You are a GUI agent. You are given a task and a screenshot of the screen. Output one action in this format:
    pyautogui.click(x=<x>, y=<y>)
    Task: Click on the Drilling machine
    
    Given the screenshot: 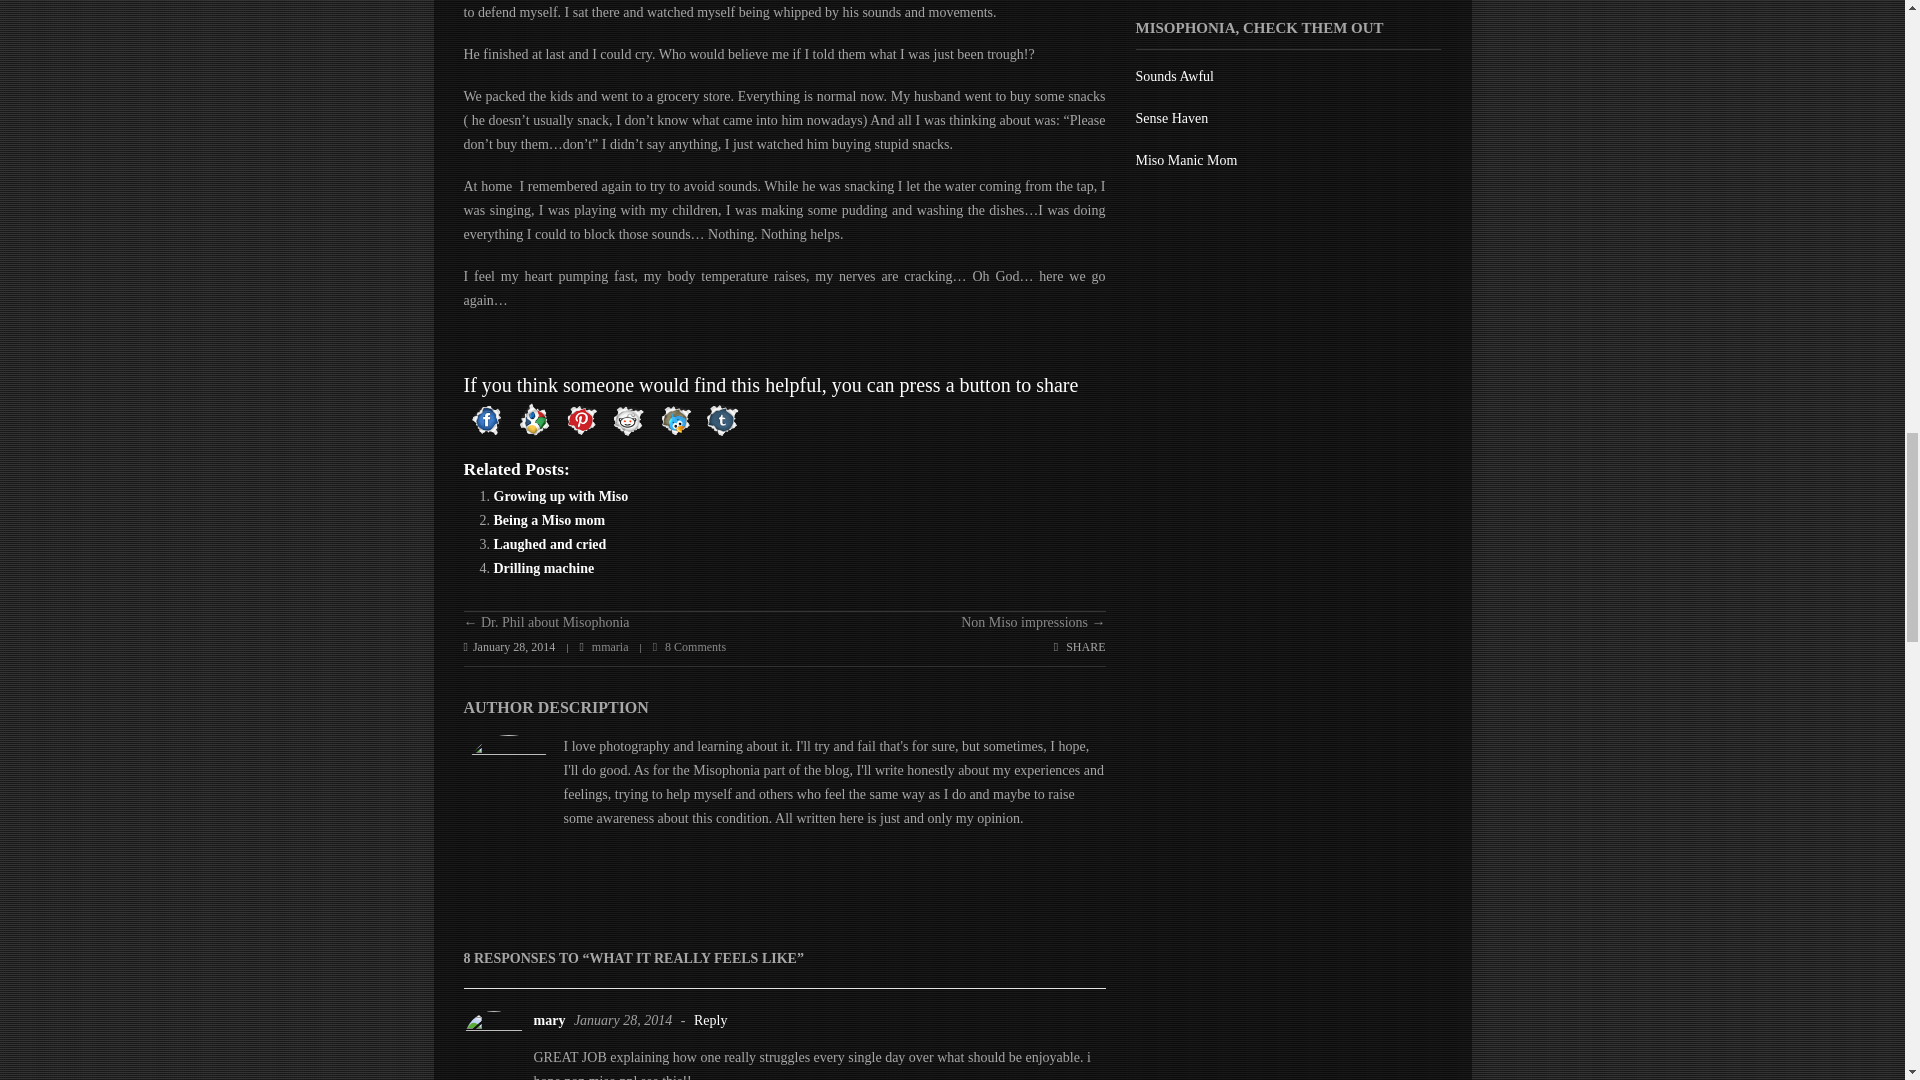 What is the action you would take?
    pyautogui.click(x=544, y=568)
    